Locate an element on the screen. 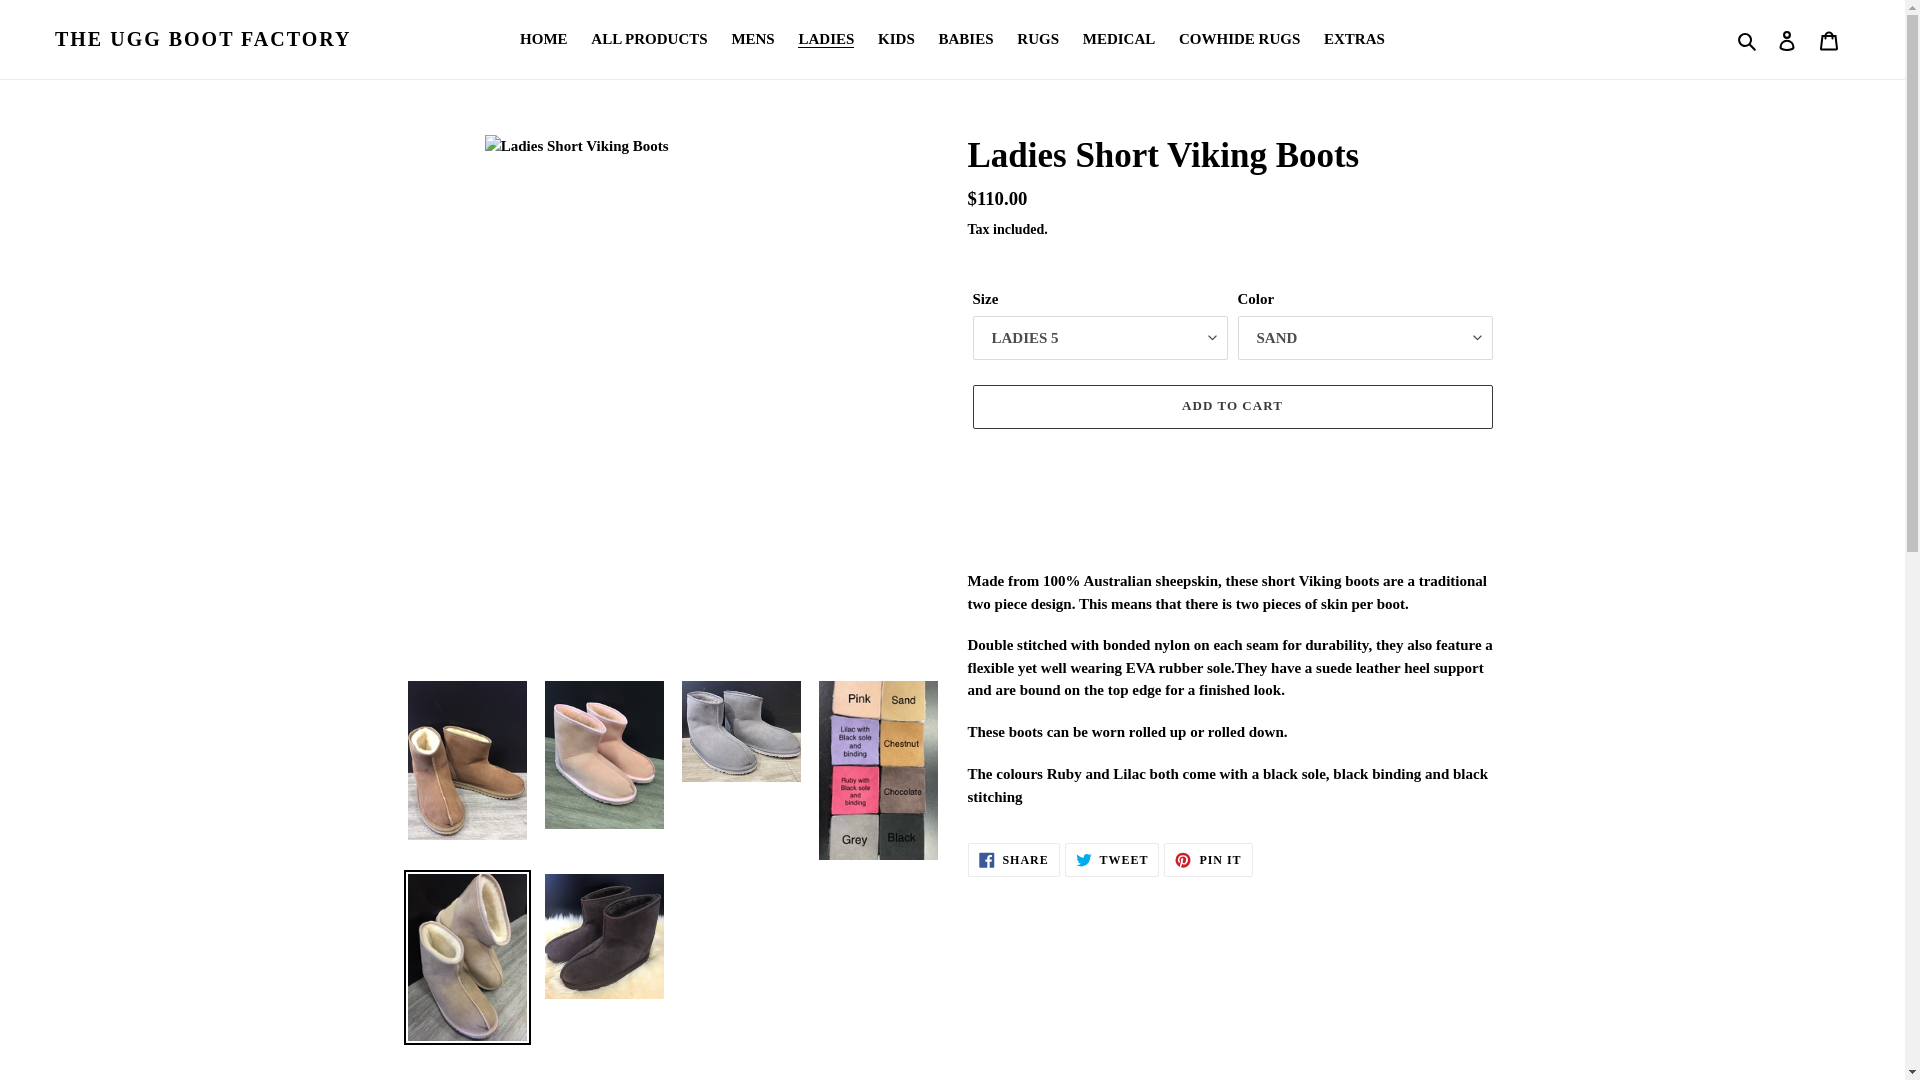  BABIES is located at coordinates (966, 39).